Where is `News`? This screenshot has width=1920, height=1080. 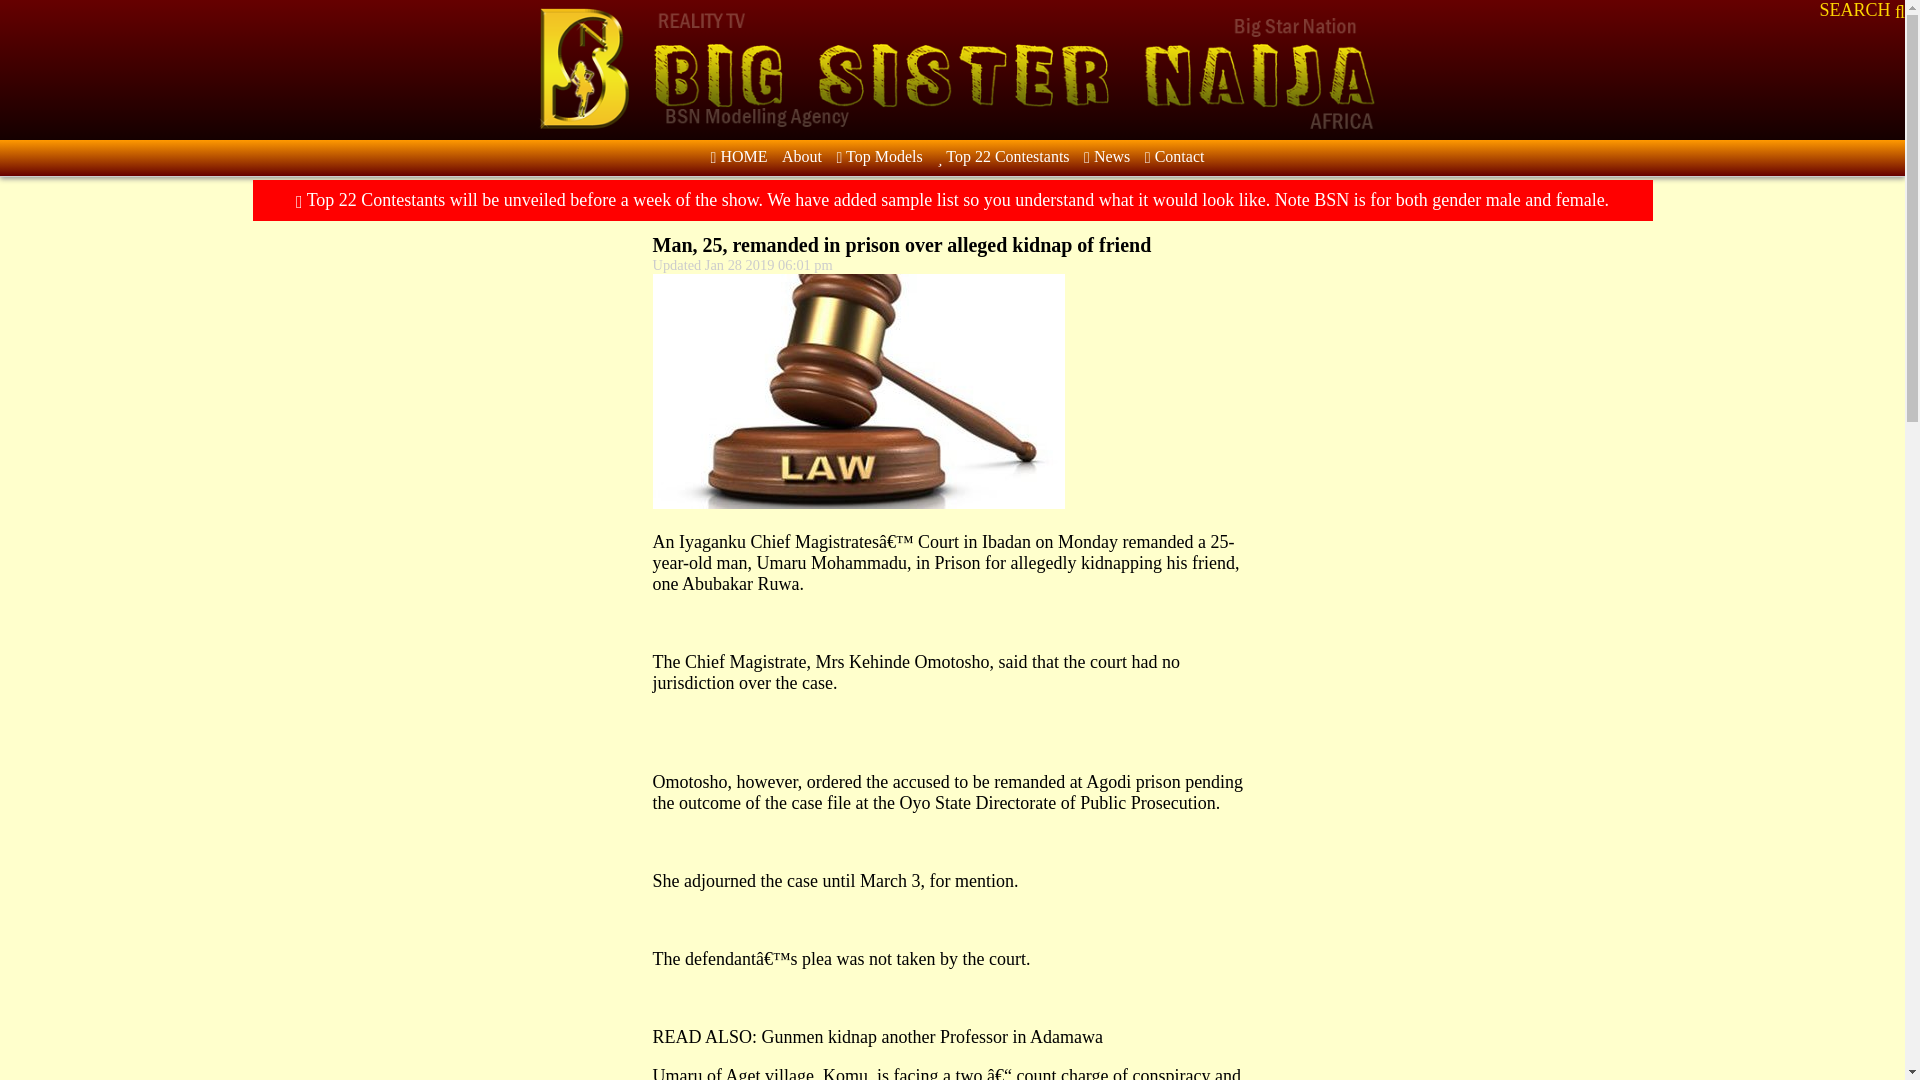
News is located at coordinates (1107, 156).